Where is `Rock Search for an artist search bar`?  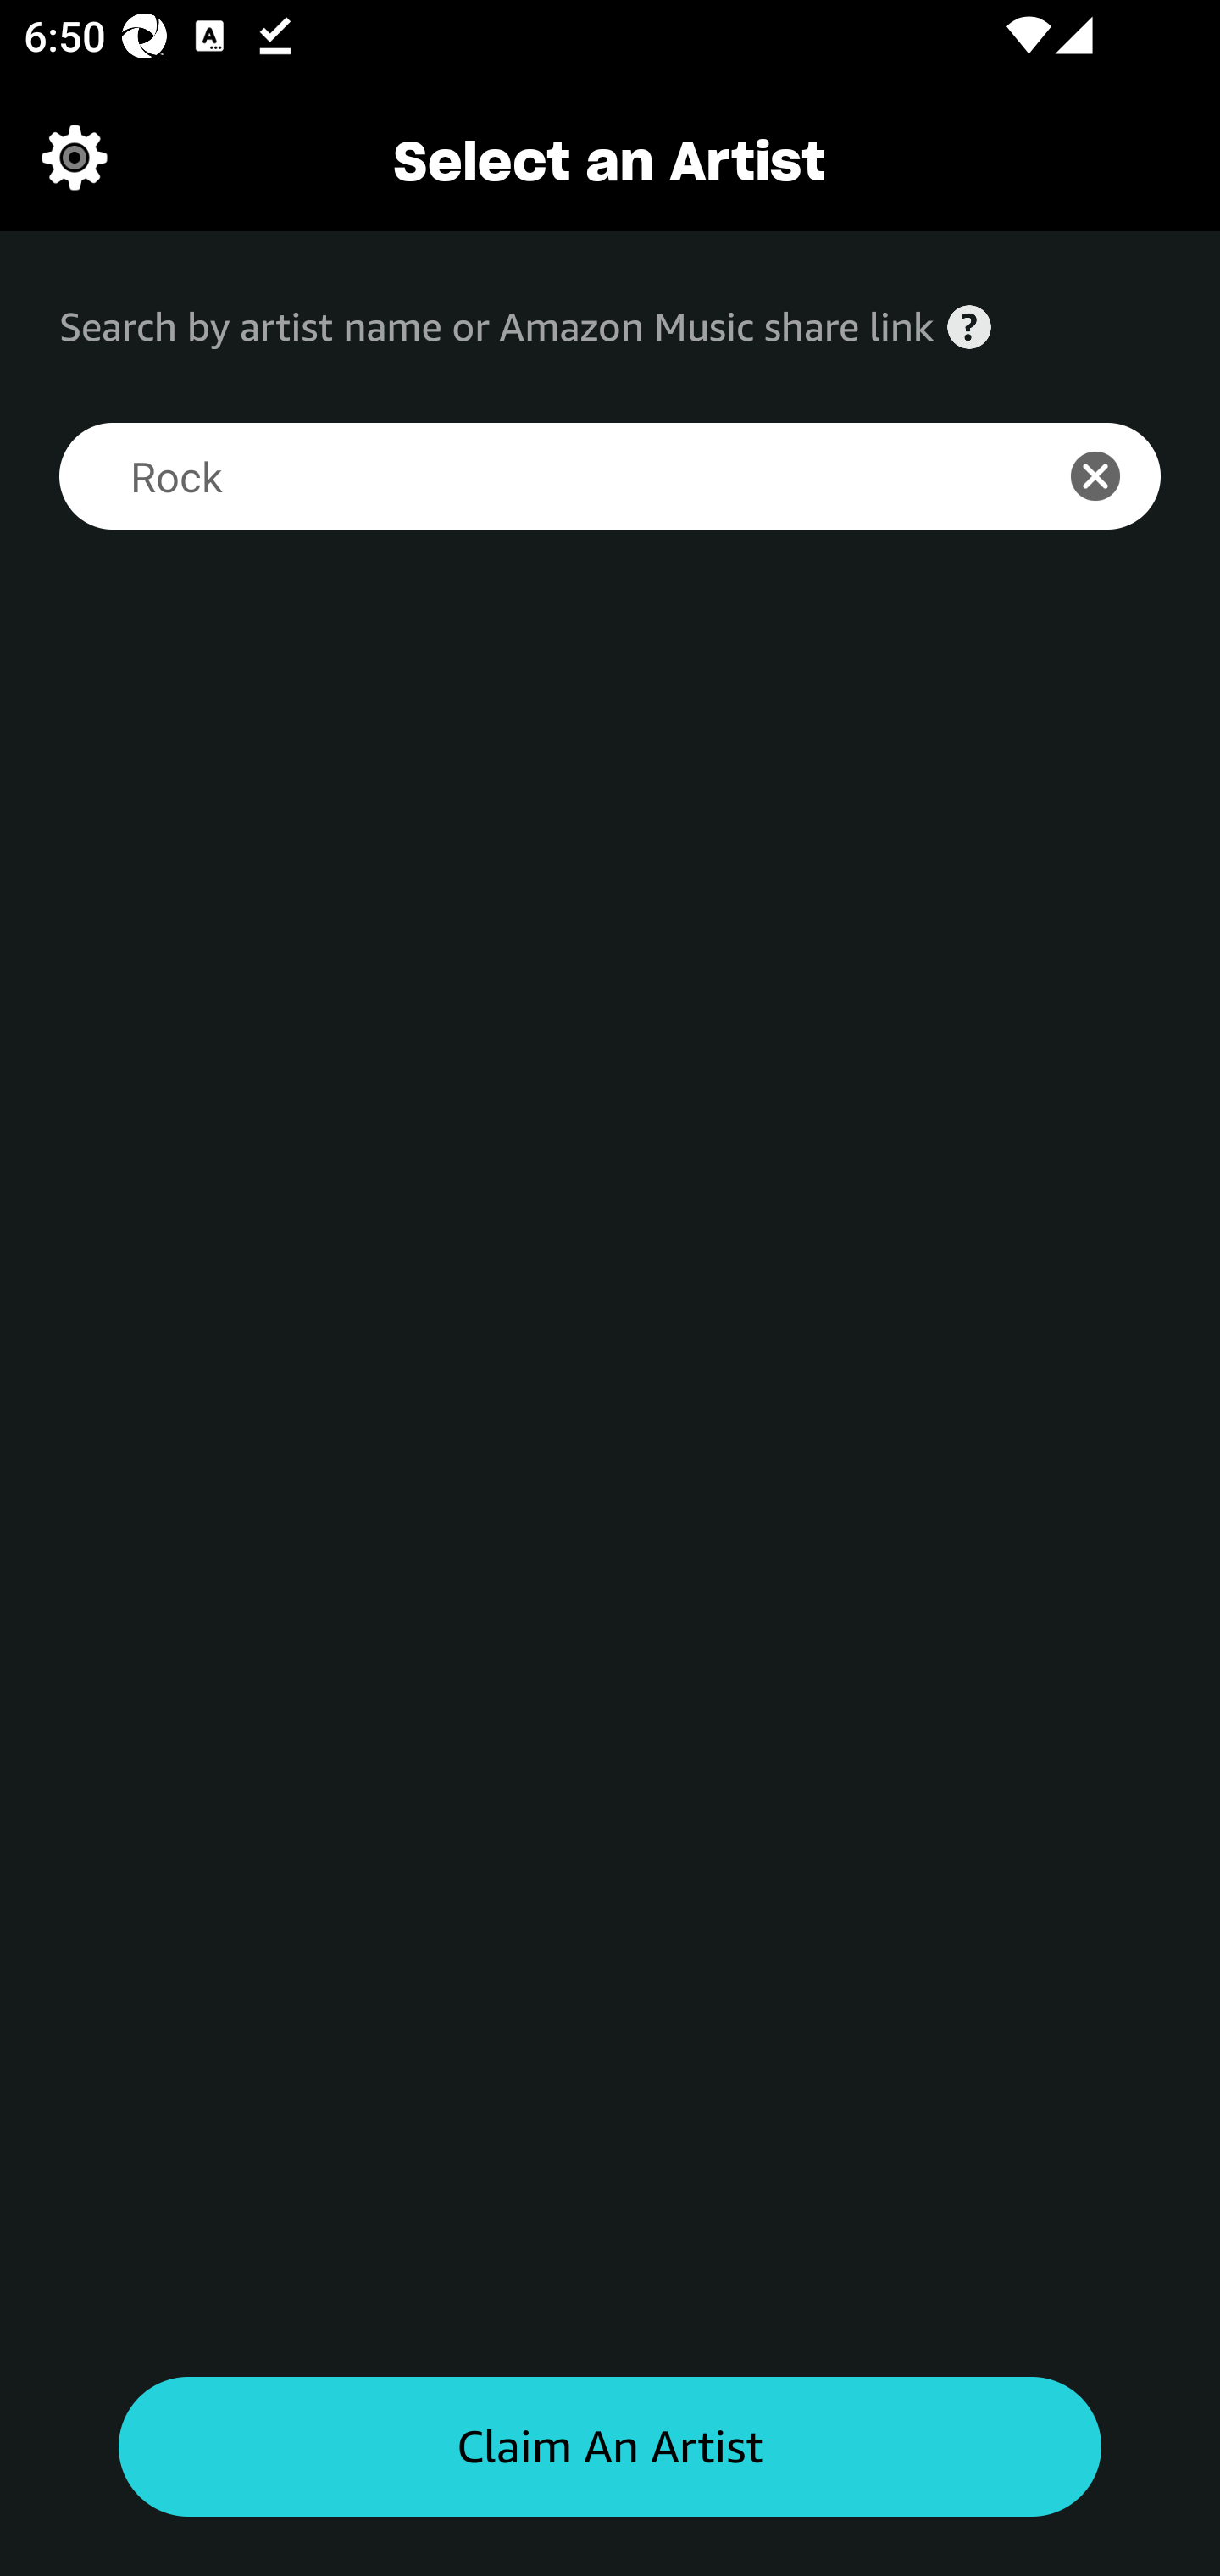
Rock Search for an artist search bar is located at coordinates (533, 476).